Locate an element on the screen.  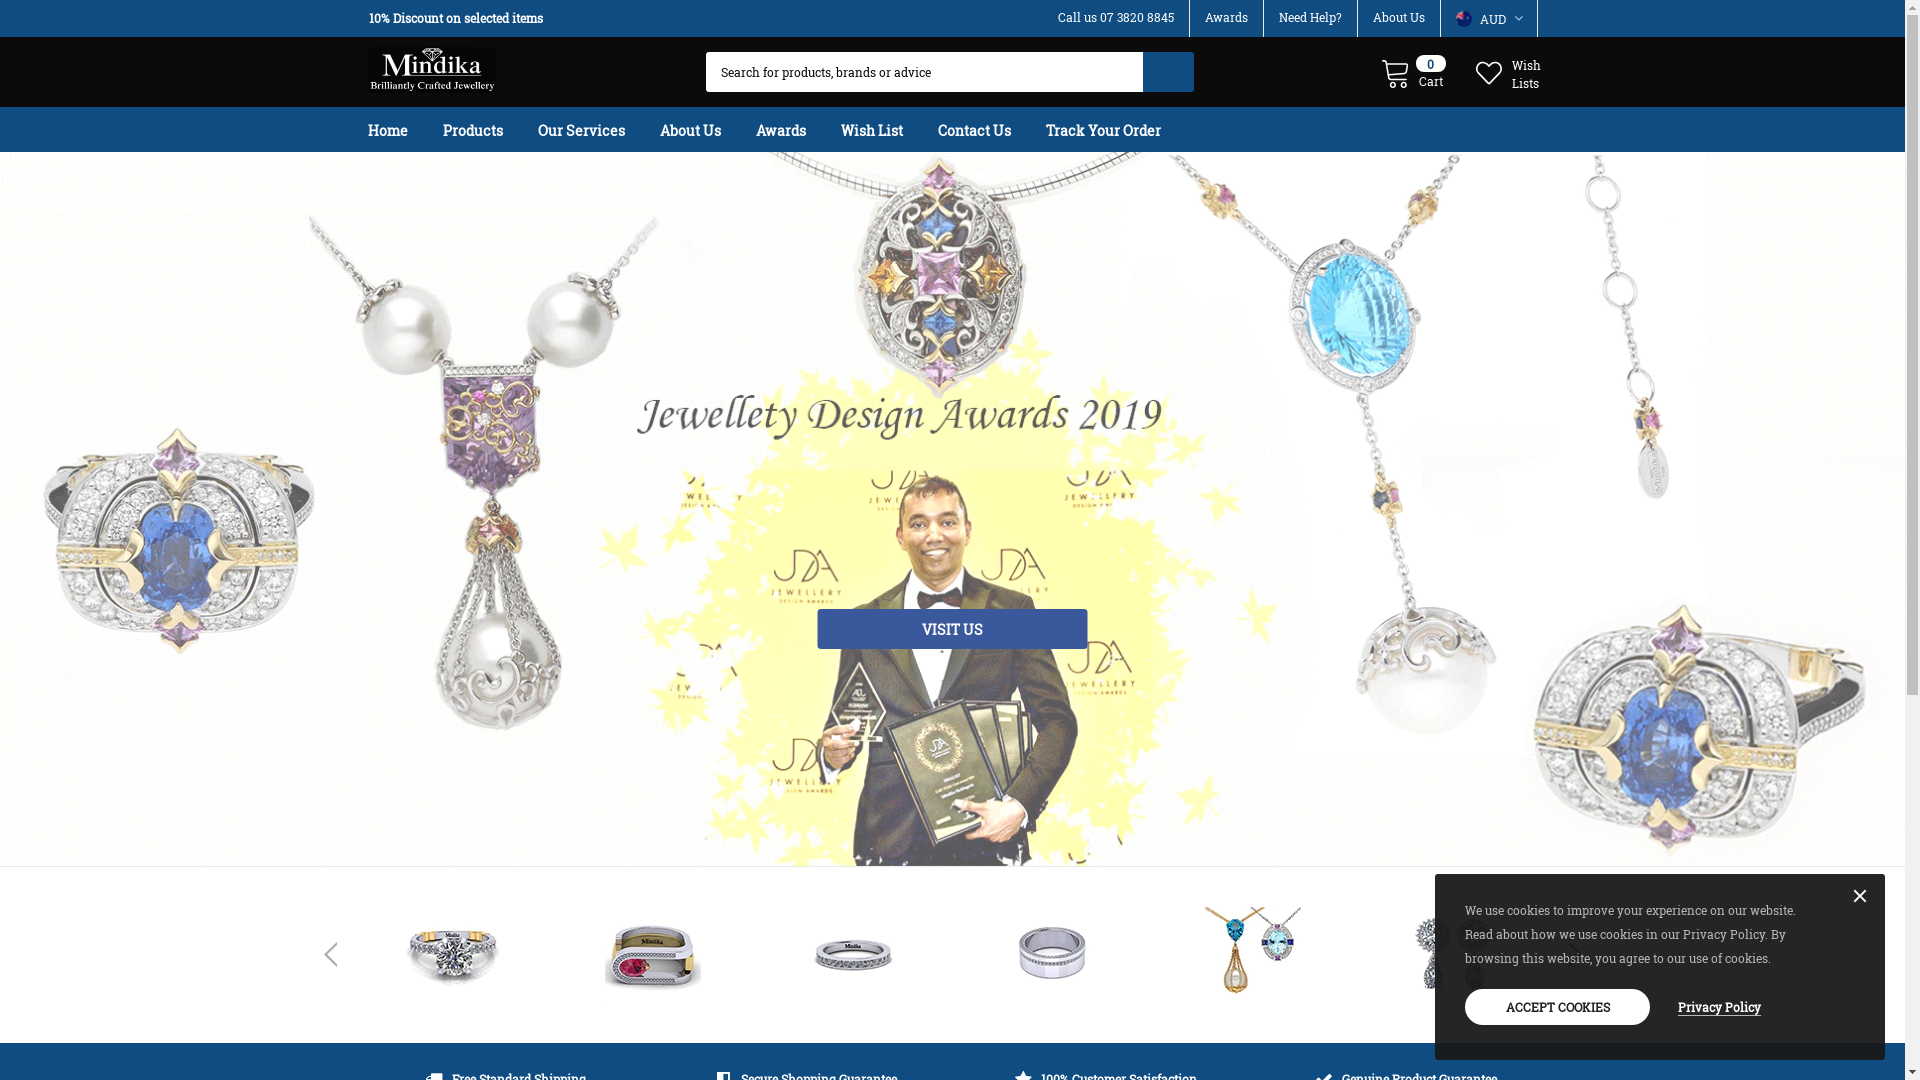
Privacy Policy is located at coordinates (1720, 1006).